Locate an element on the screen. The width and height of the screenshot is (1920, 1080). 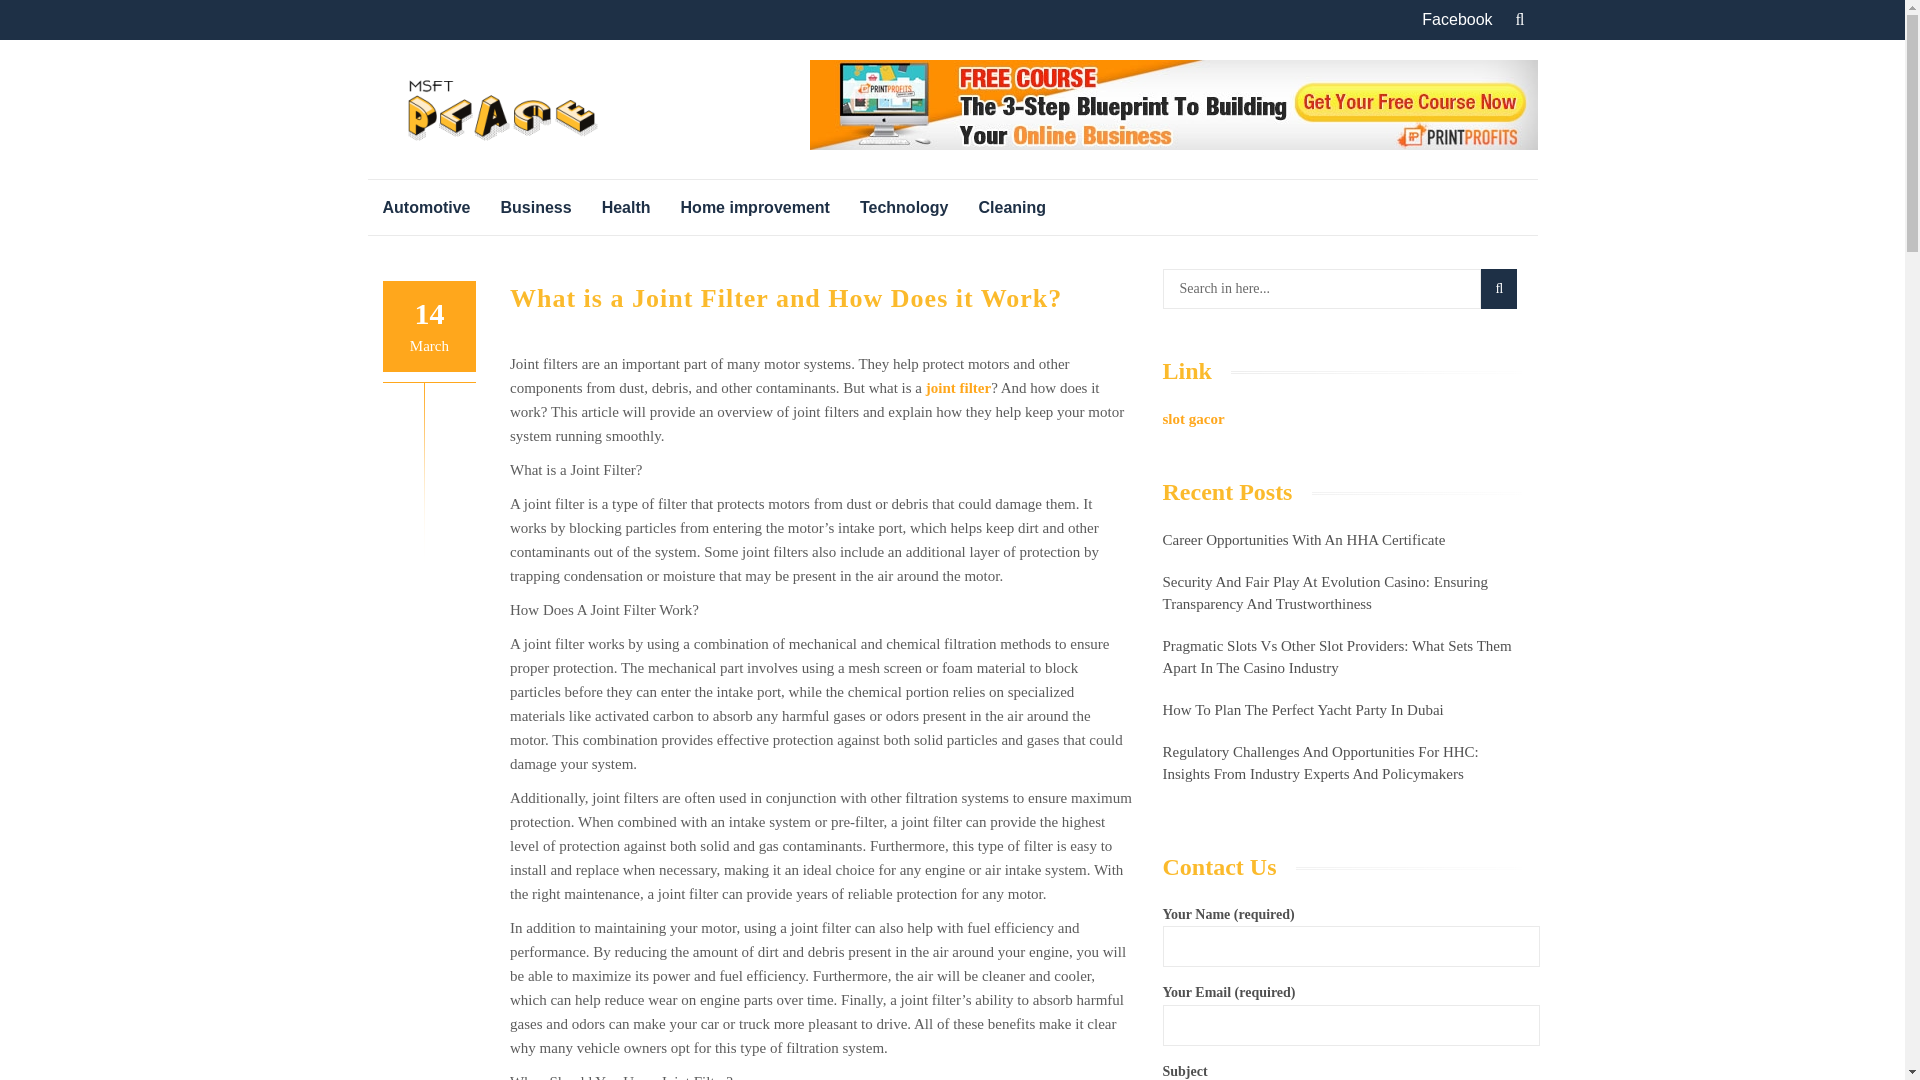
Automotive is located at coordinates (426, 208).